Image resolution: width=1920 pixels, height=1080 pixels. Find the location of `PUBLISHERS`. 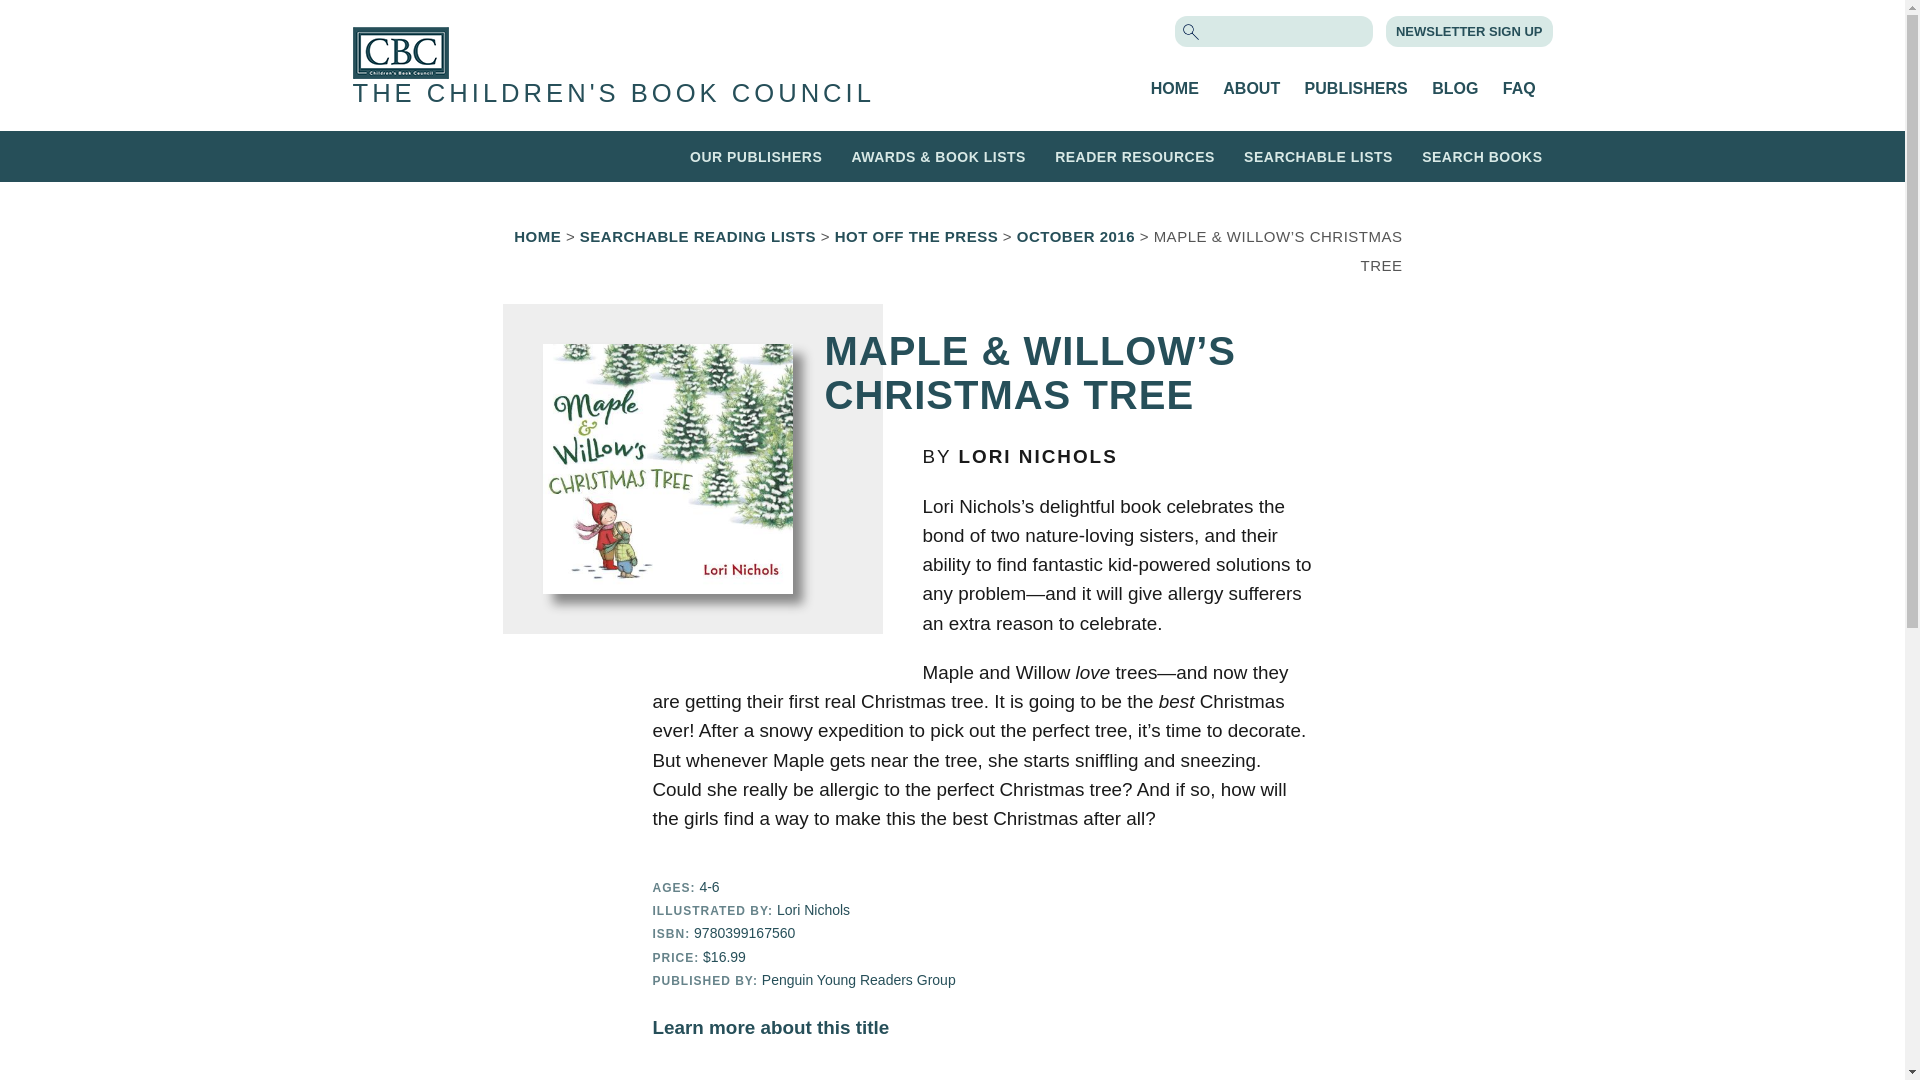

PUBLISHERS is located at coordinates (1356, 88).